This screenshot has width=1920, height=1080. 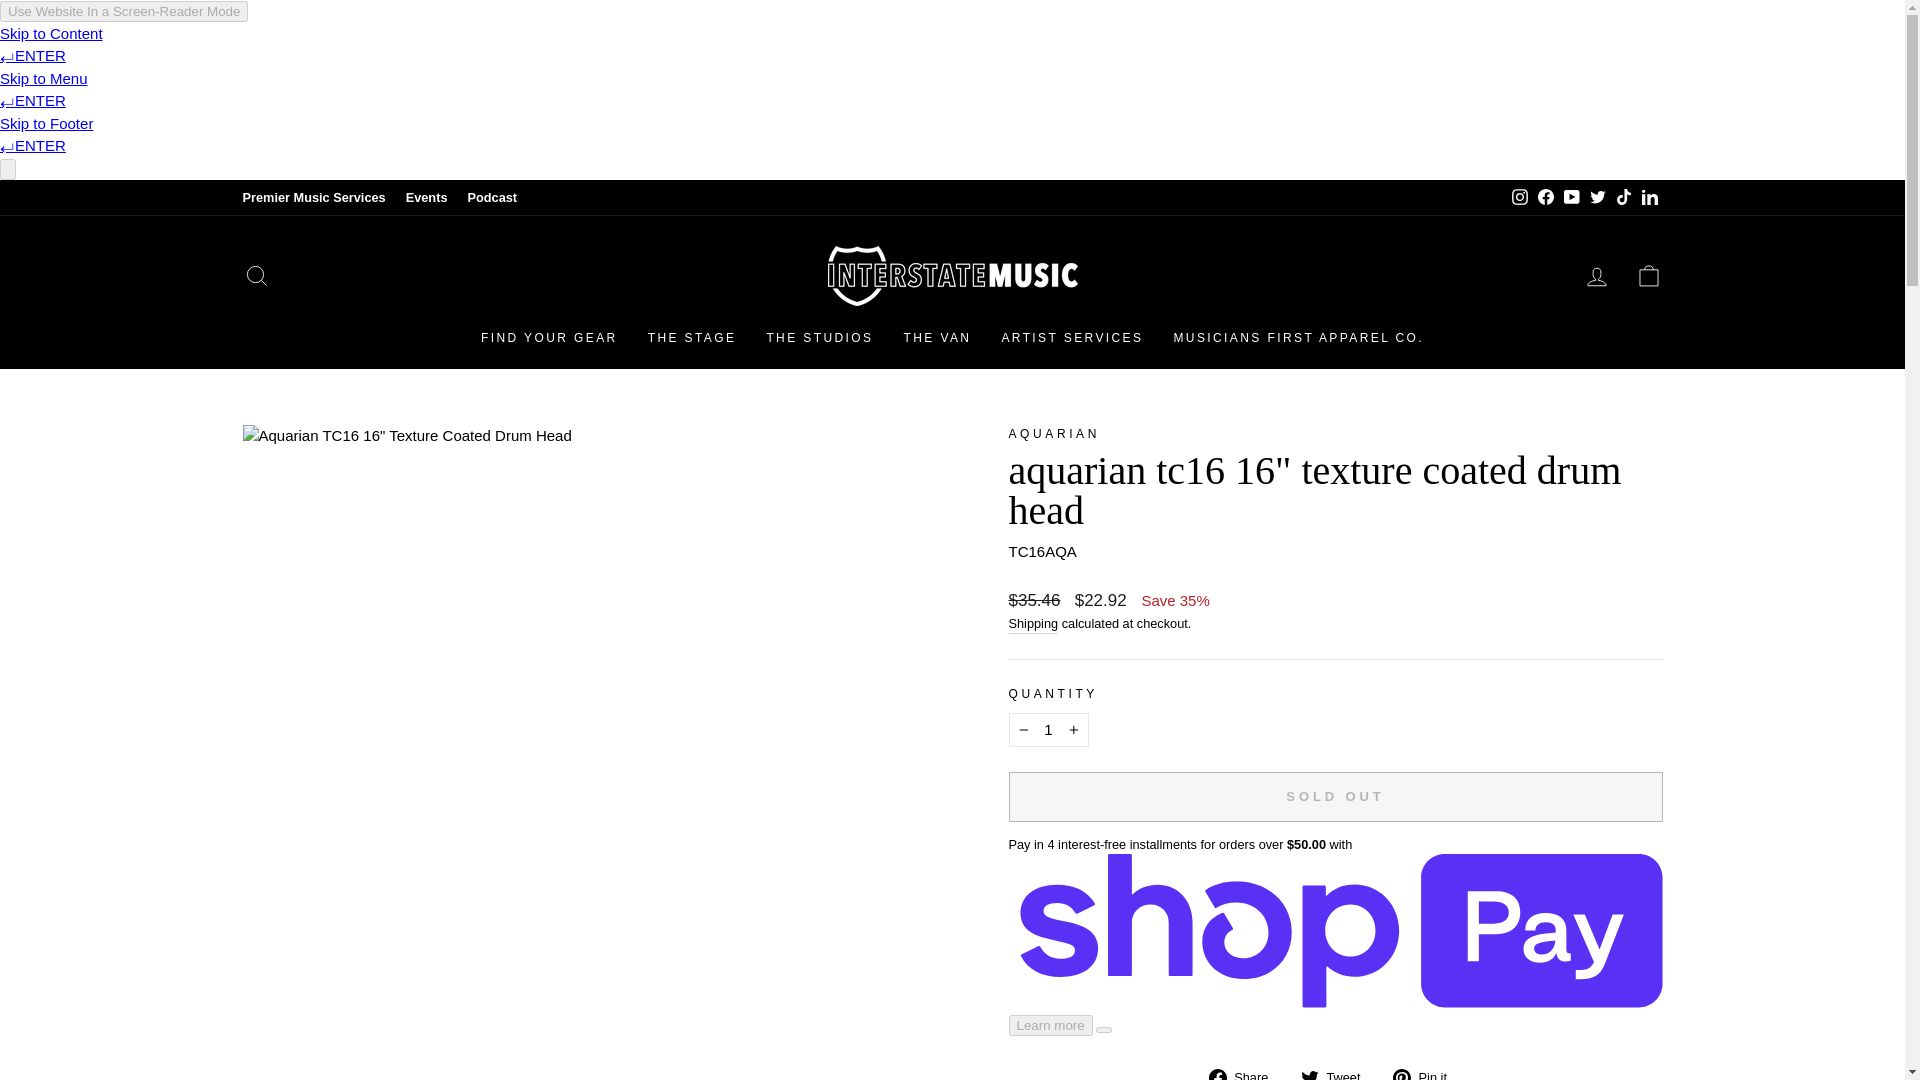 I want to click on Interstate Music on Twitter, so click(x=1597, y=196).